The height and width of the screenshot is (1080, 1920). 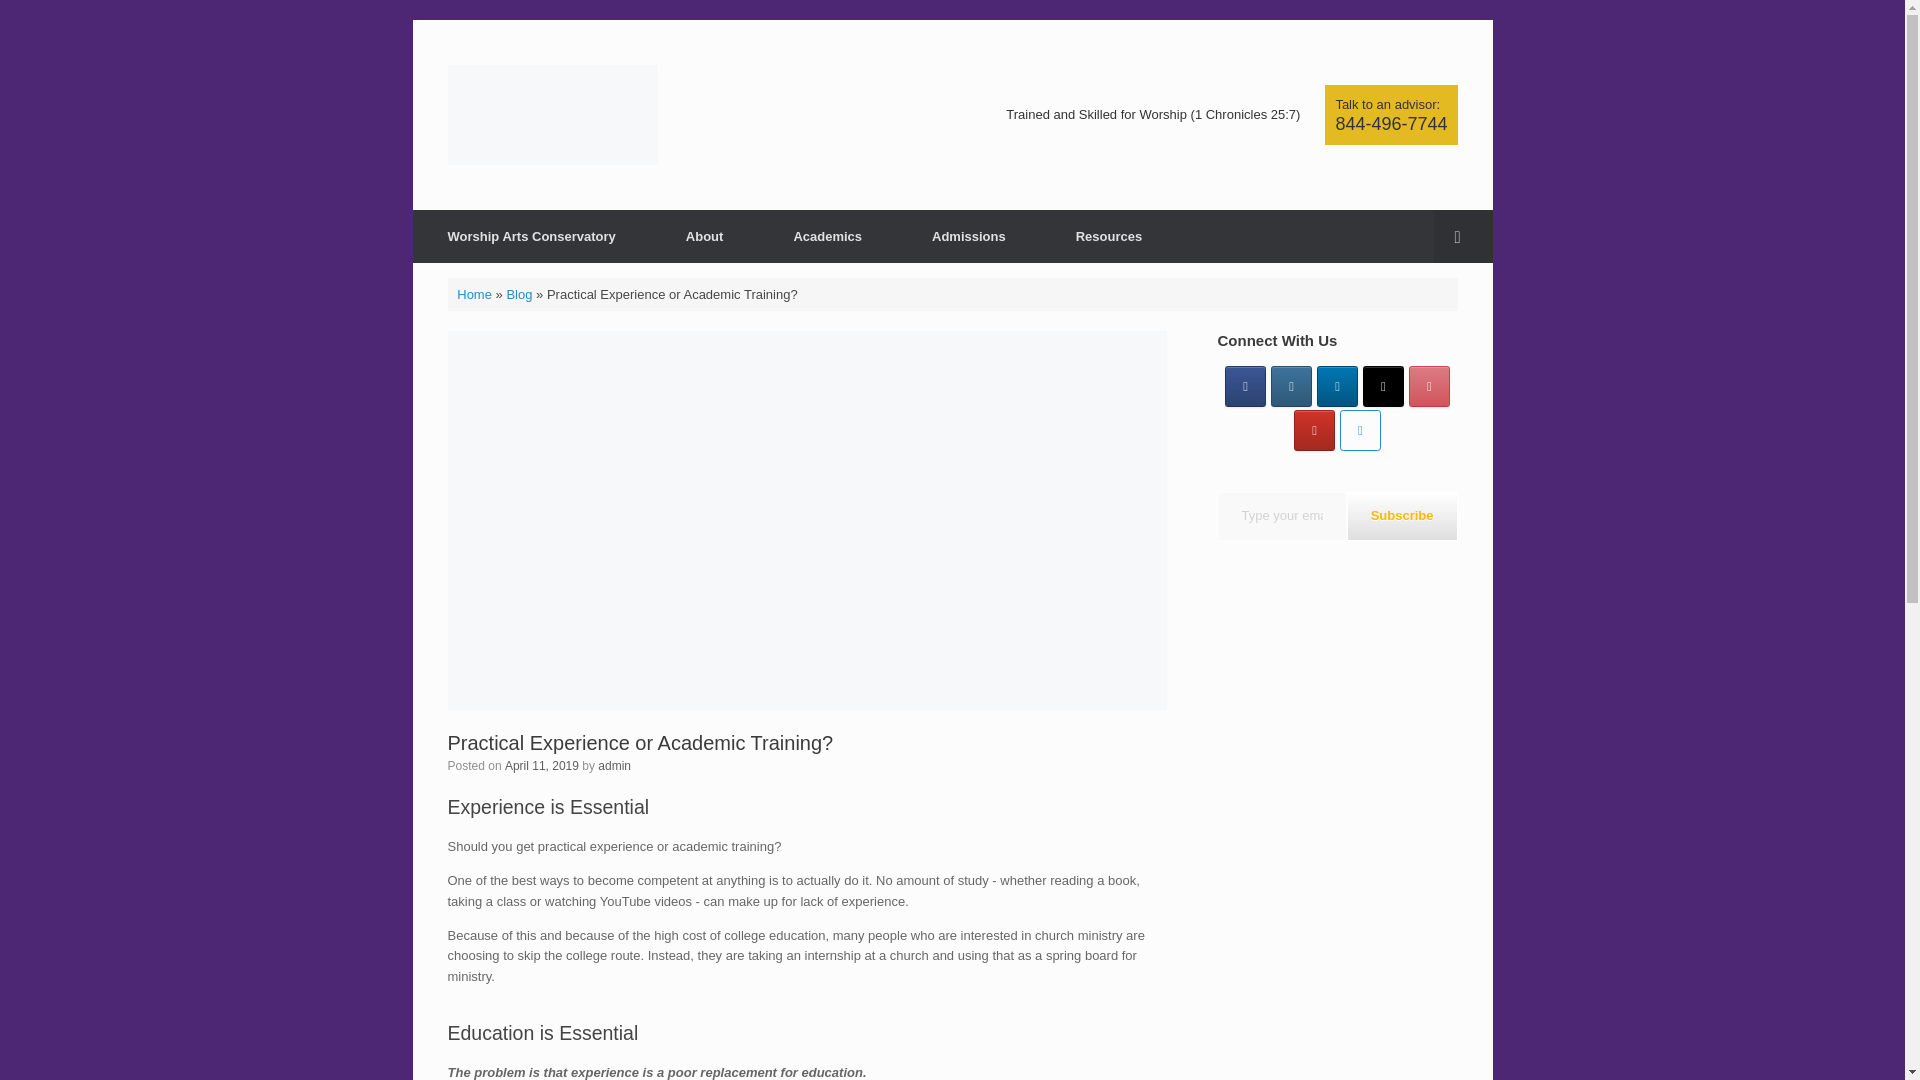 I want to click on 844-496-7744, so click(x=1390, y=124).